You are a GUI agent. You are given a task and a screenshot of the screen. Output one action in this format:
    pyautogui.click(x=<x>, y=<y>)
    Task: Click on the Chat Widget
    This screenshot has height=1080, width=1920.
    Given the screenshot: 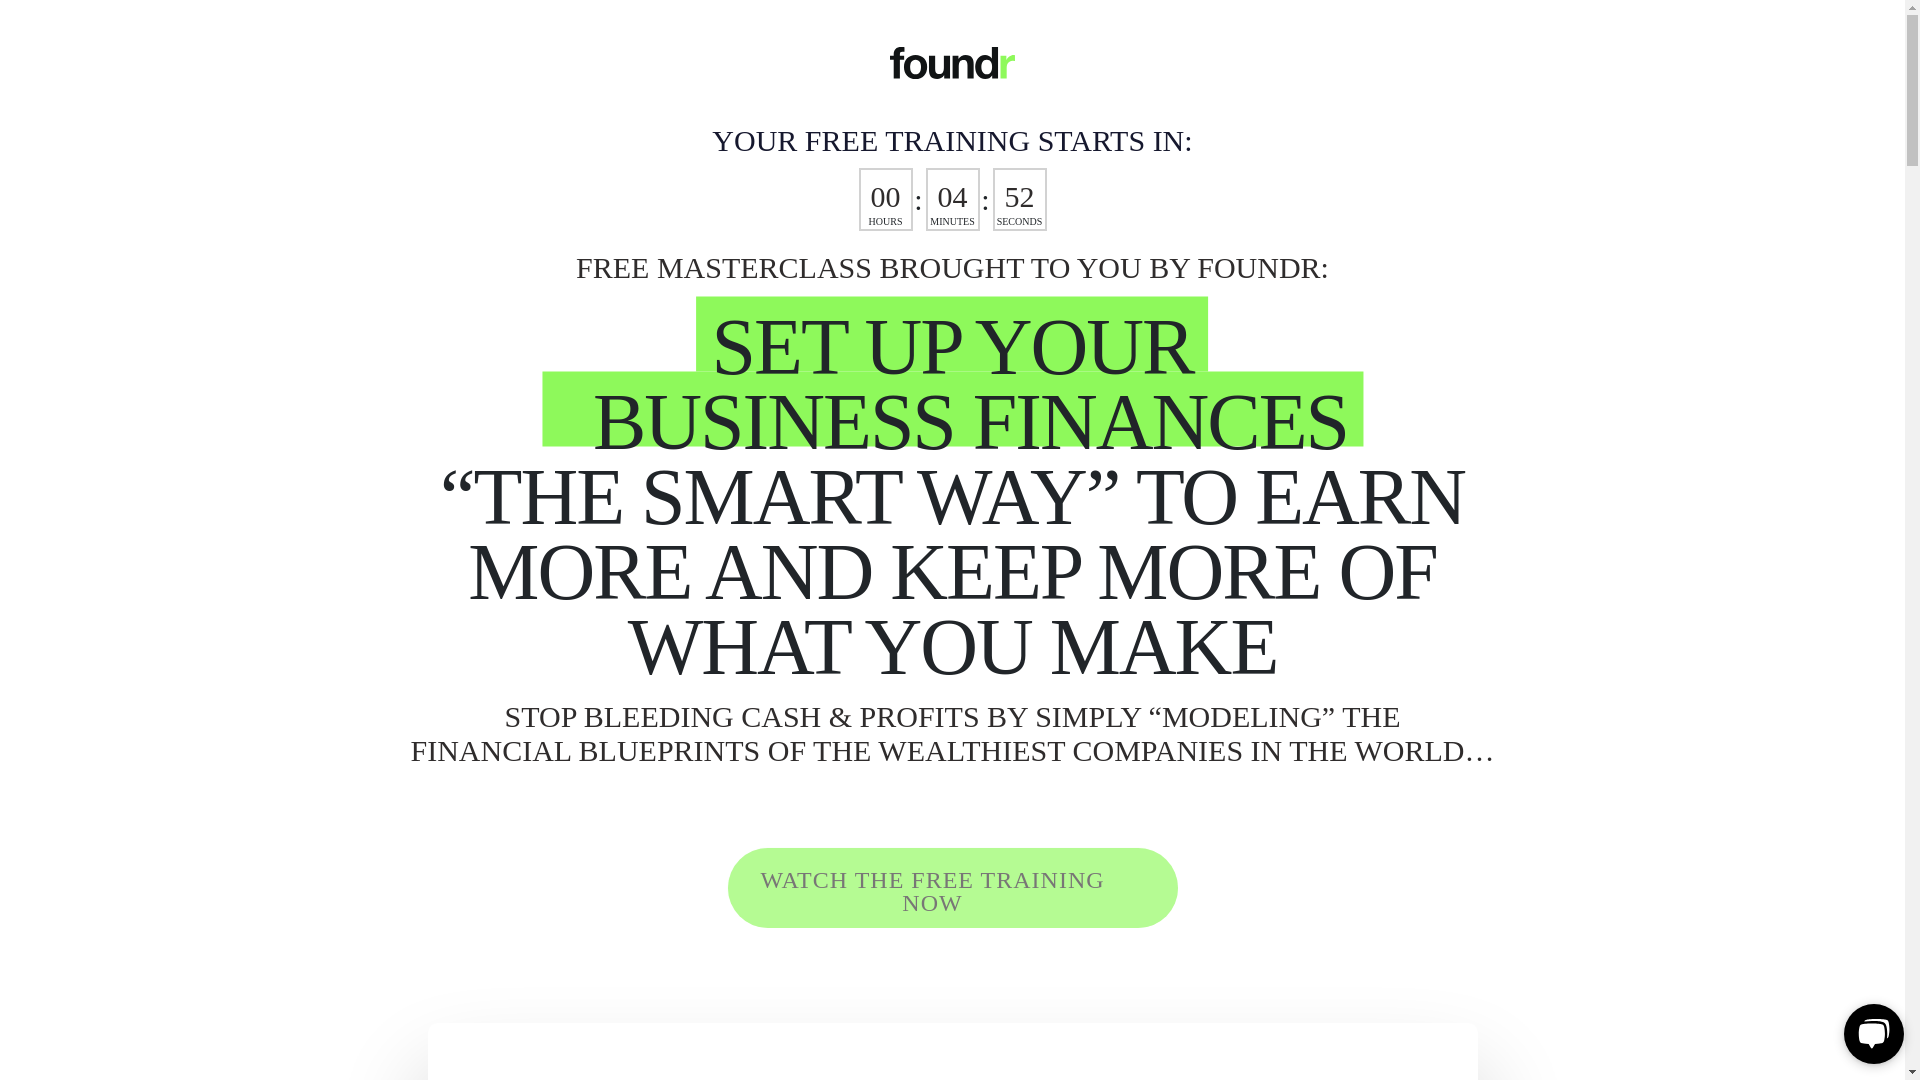 What is the action you would take?
    pyautogui.click(x=1870, y=1032)
    